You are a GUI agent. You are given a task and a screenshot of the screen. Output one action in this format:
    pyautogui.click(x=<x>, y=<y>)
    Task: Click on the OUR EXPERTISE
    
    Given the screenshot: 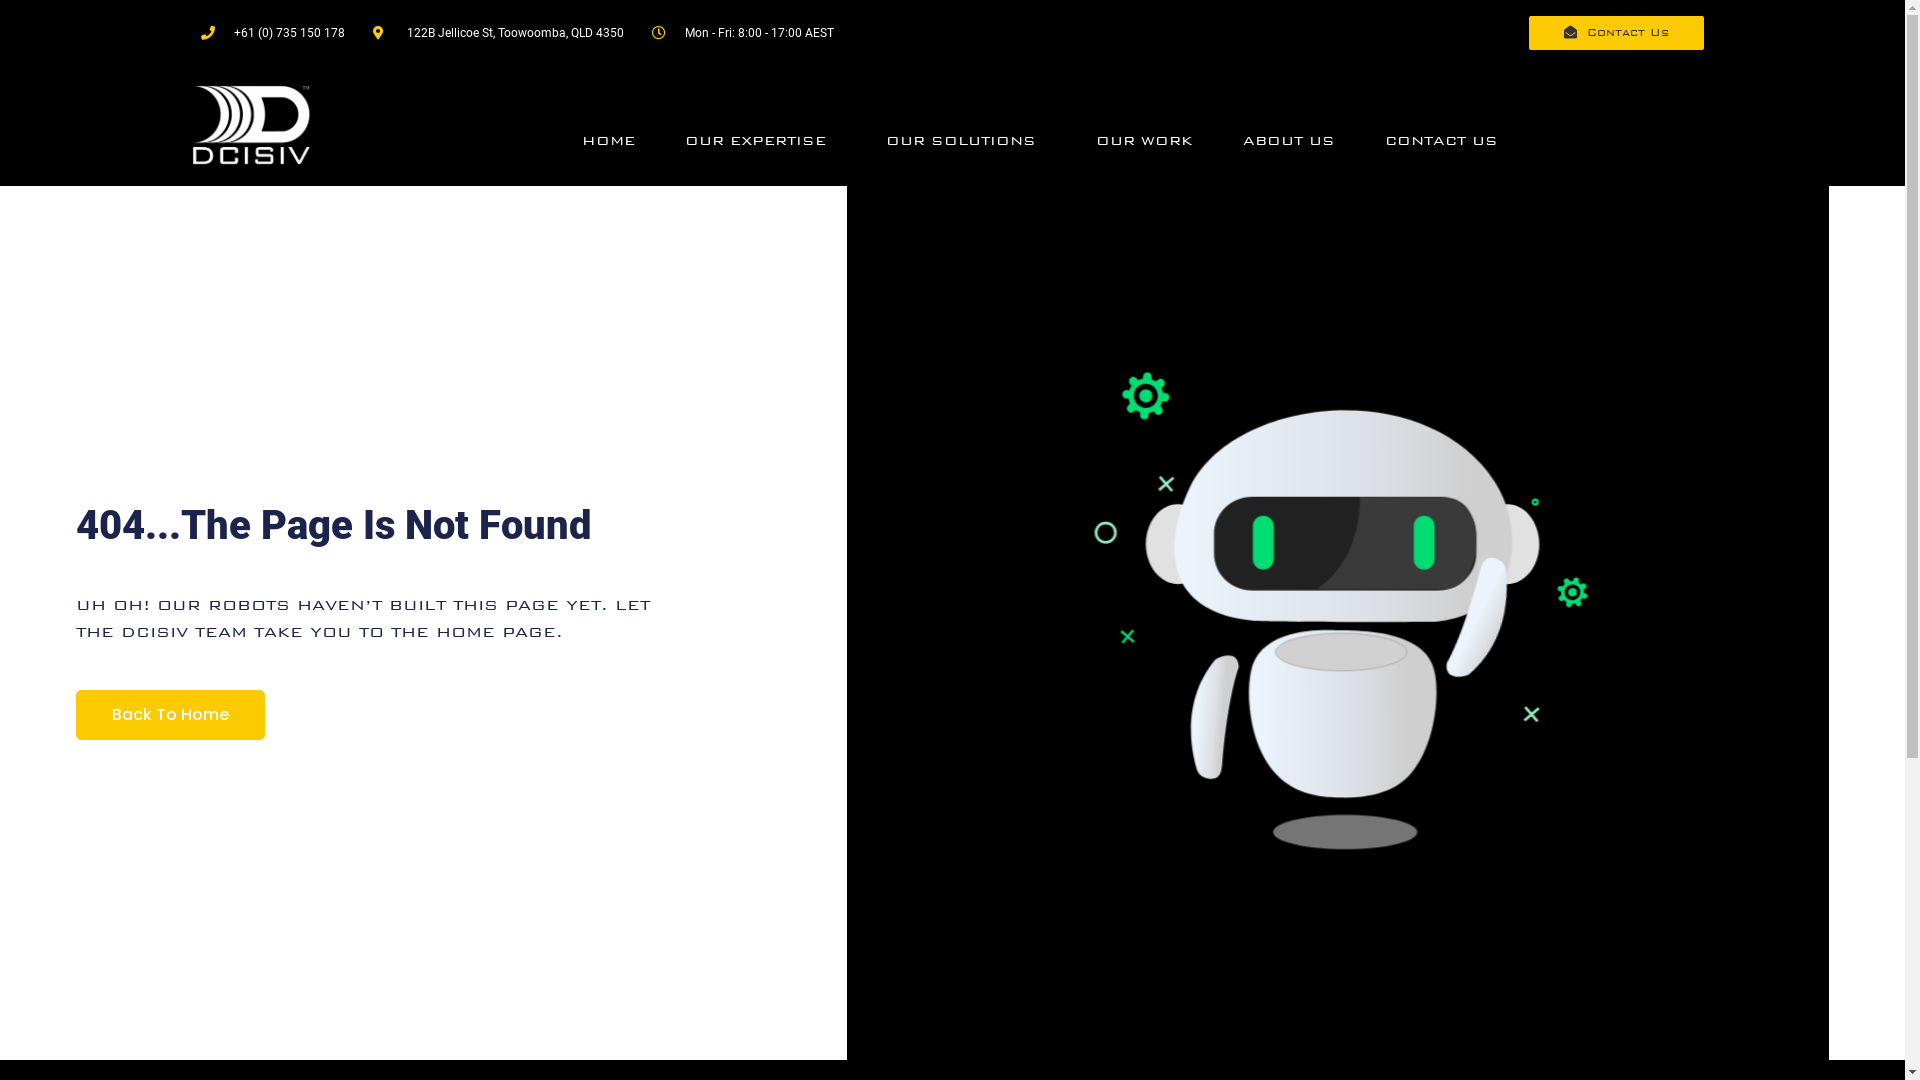 What is the action you would take?
    pyautogui.click(x=760, y=141)
    